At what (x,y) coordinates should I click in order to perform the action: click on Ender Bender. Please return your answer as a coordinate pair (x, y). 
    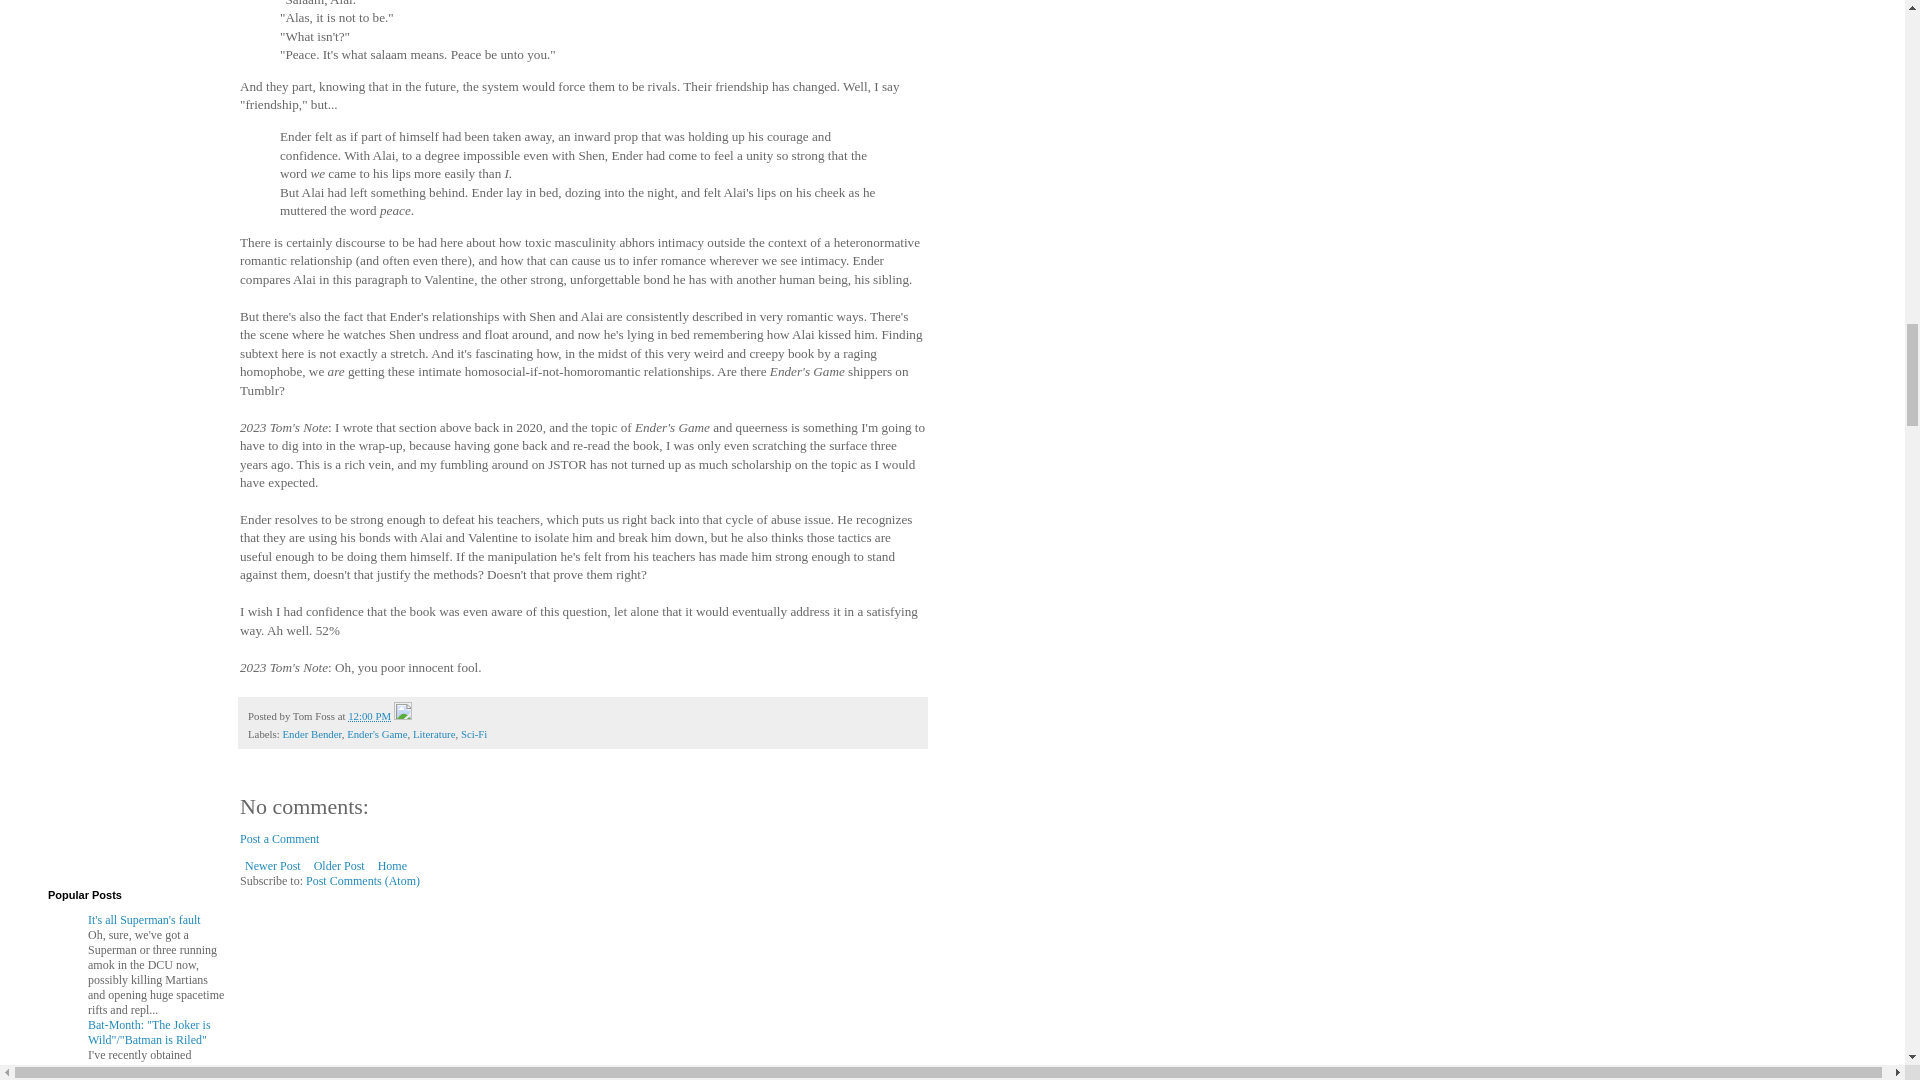
    Looking at the image, I should click on (312, 733).